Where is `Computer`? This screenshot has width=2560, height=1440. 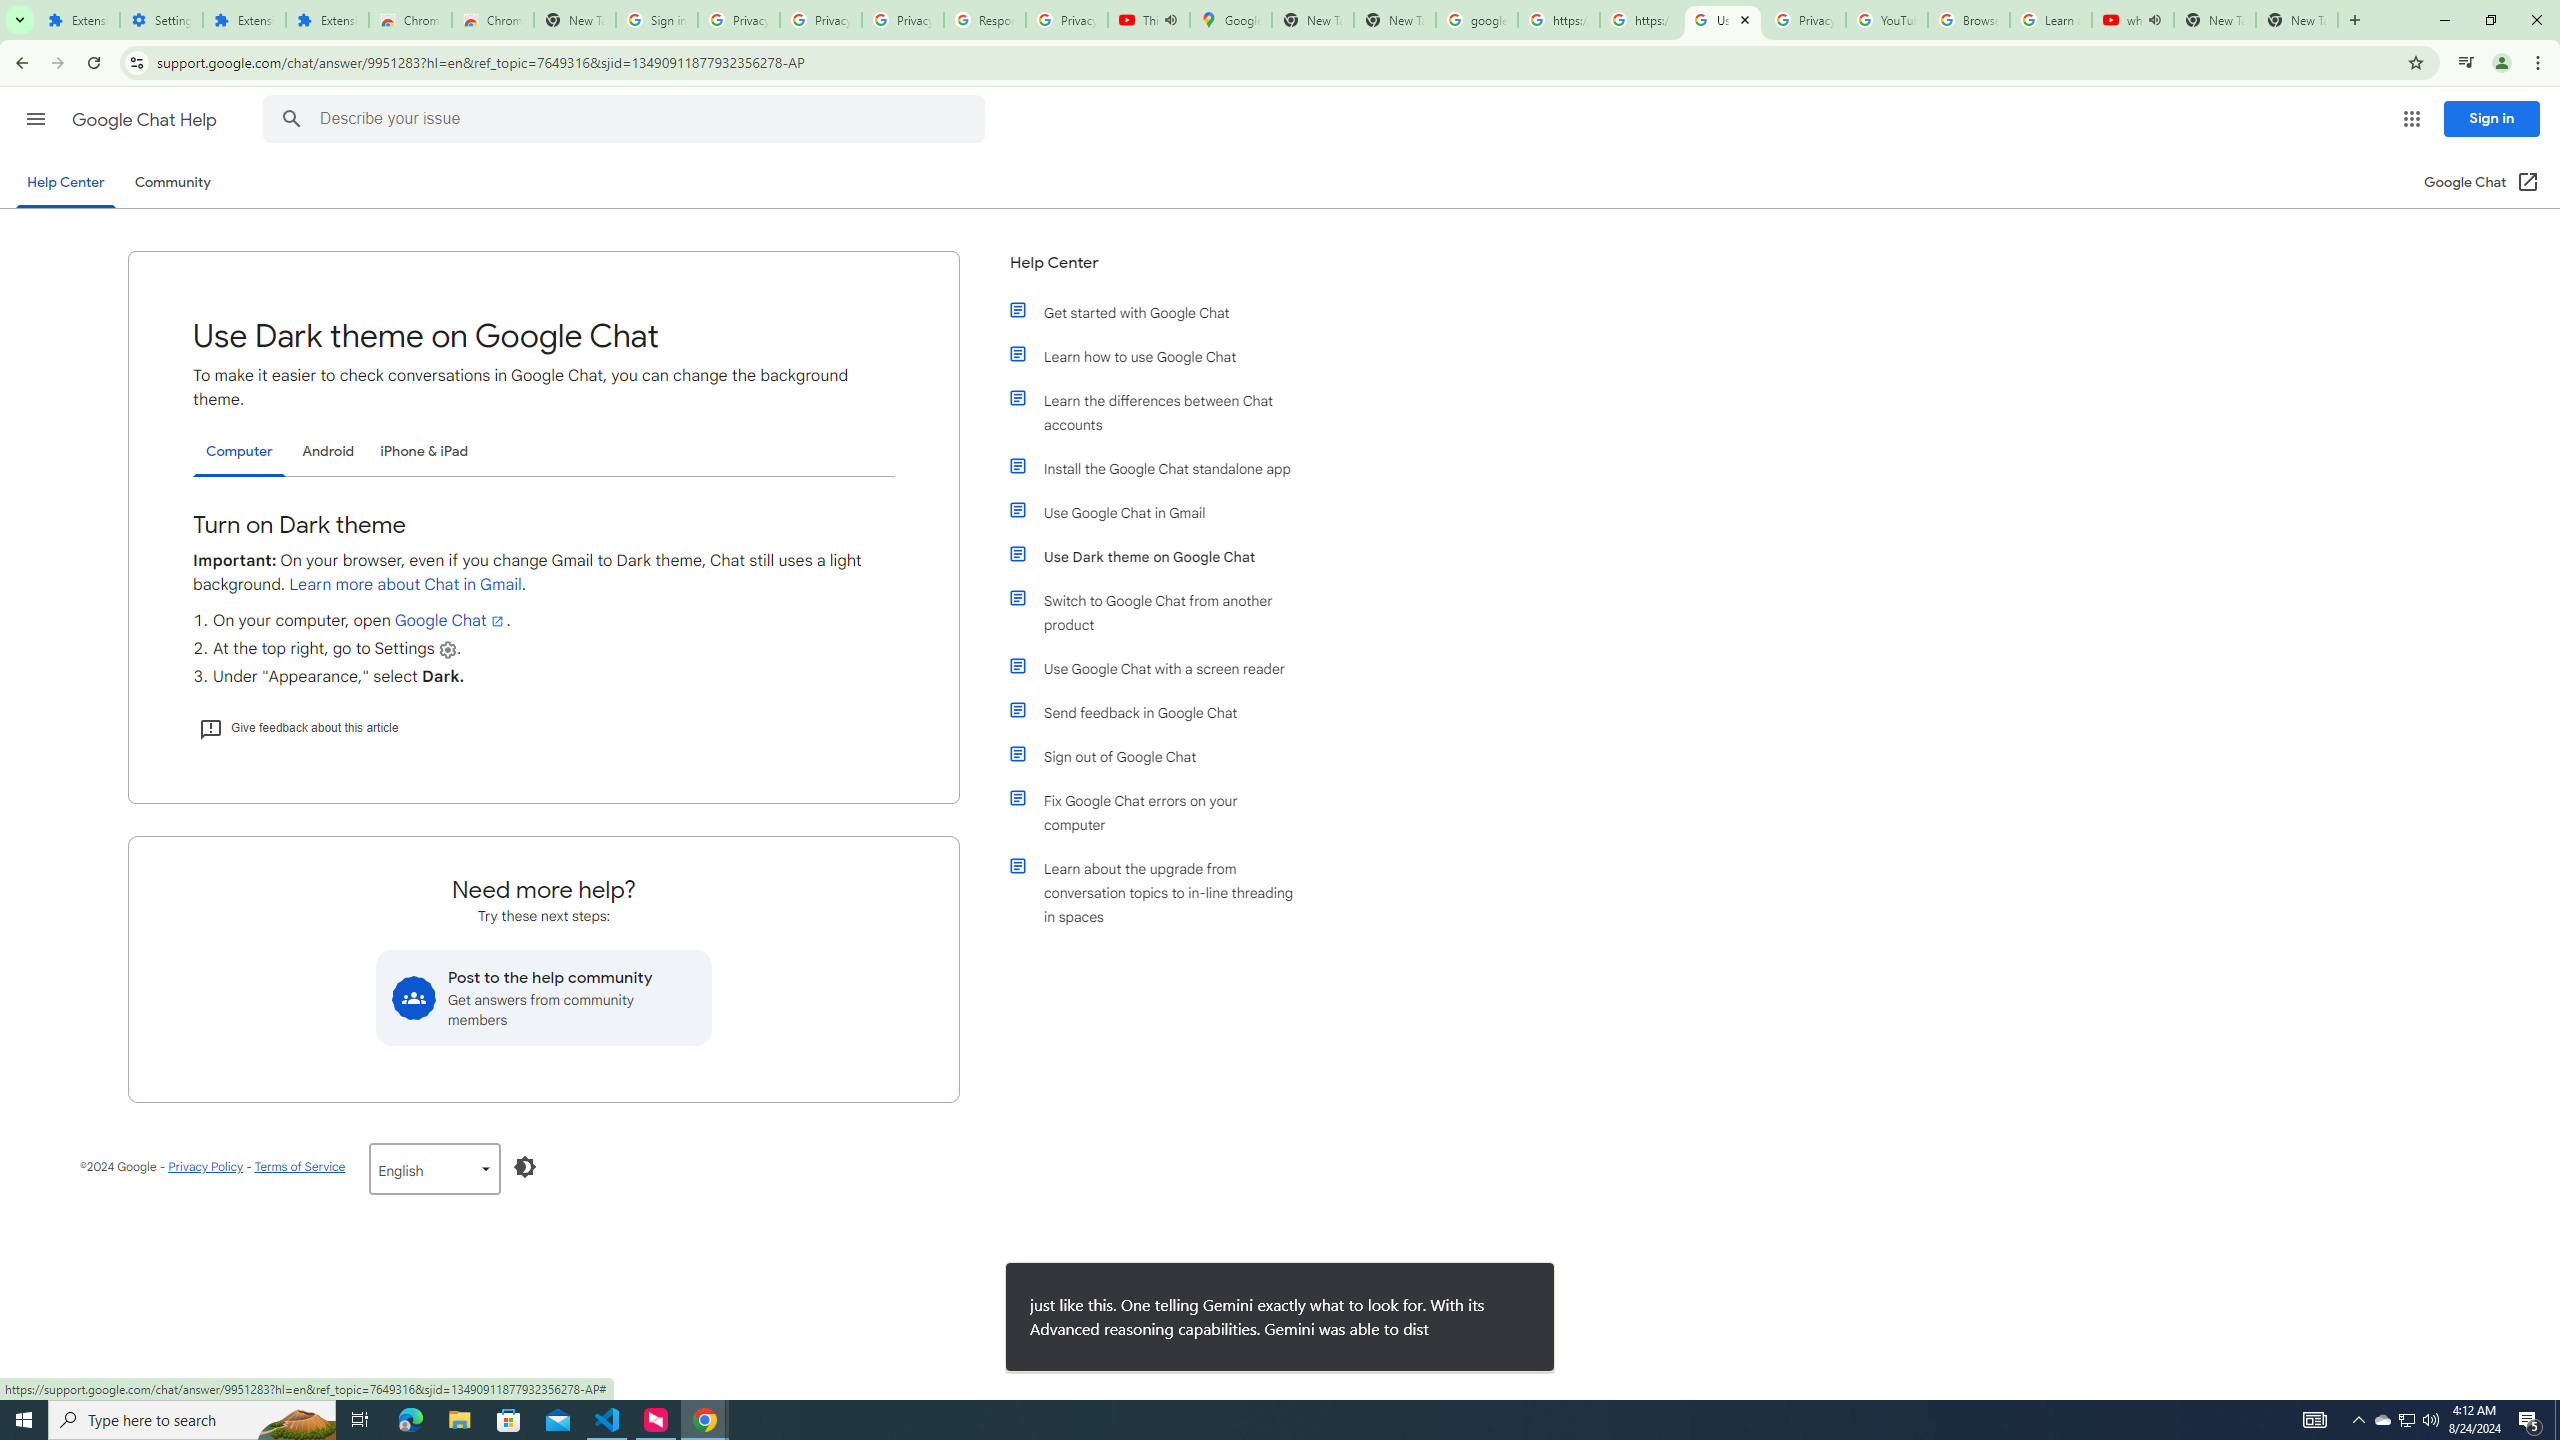 Computer is located at coordinates (239, 452).